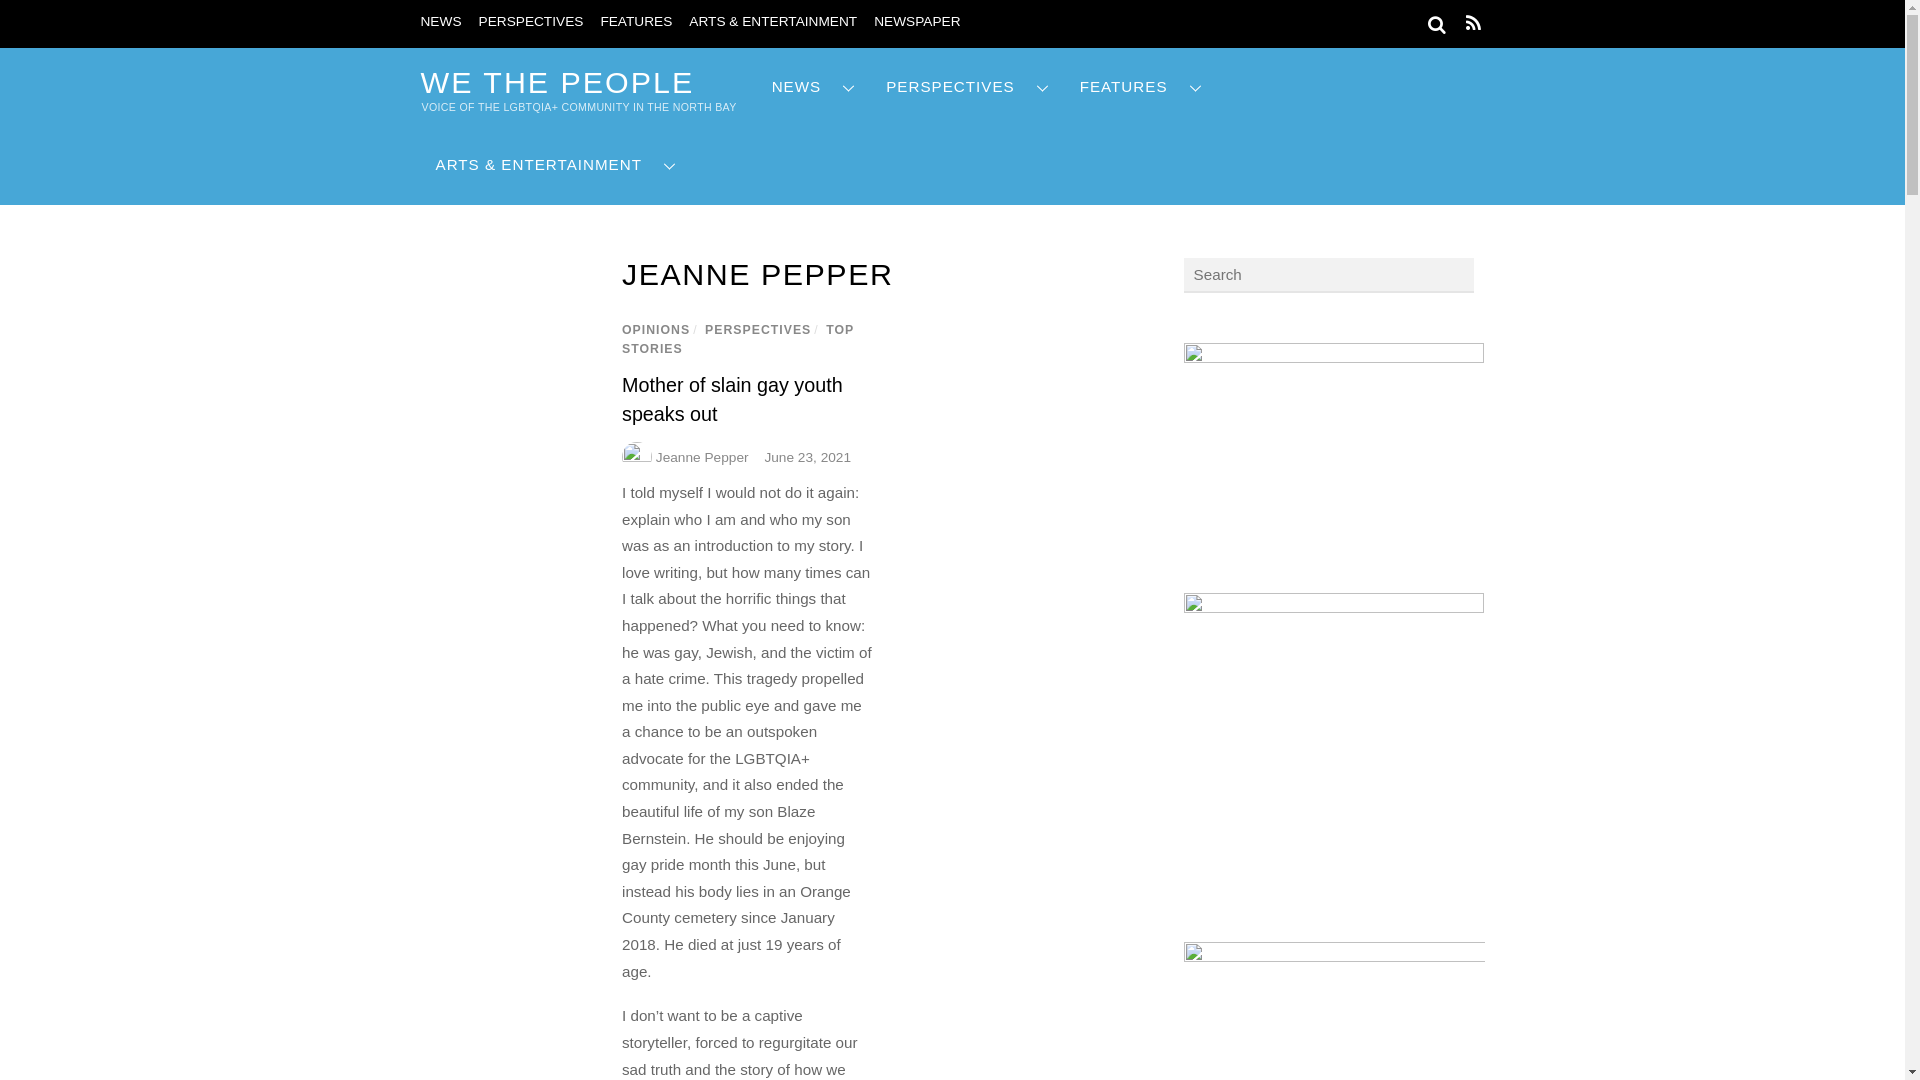 The image size is (1920, 1080). Describe the element at coordinates (636, 22) in the screenshot. I see `FEATURES` at that location.